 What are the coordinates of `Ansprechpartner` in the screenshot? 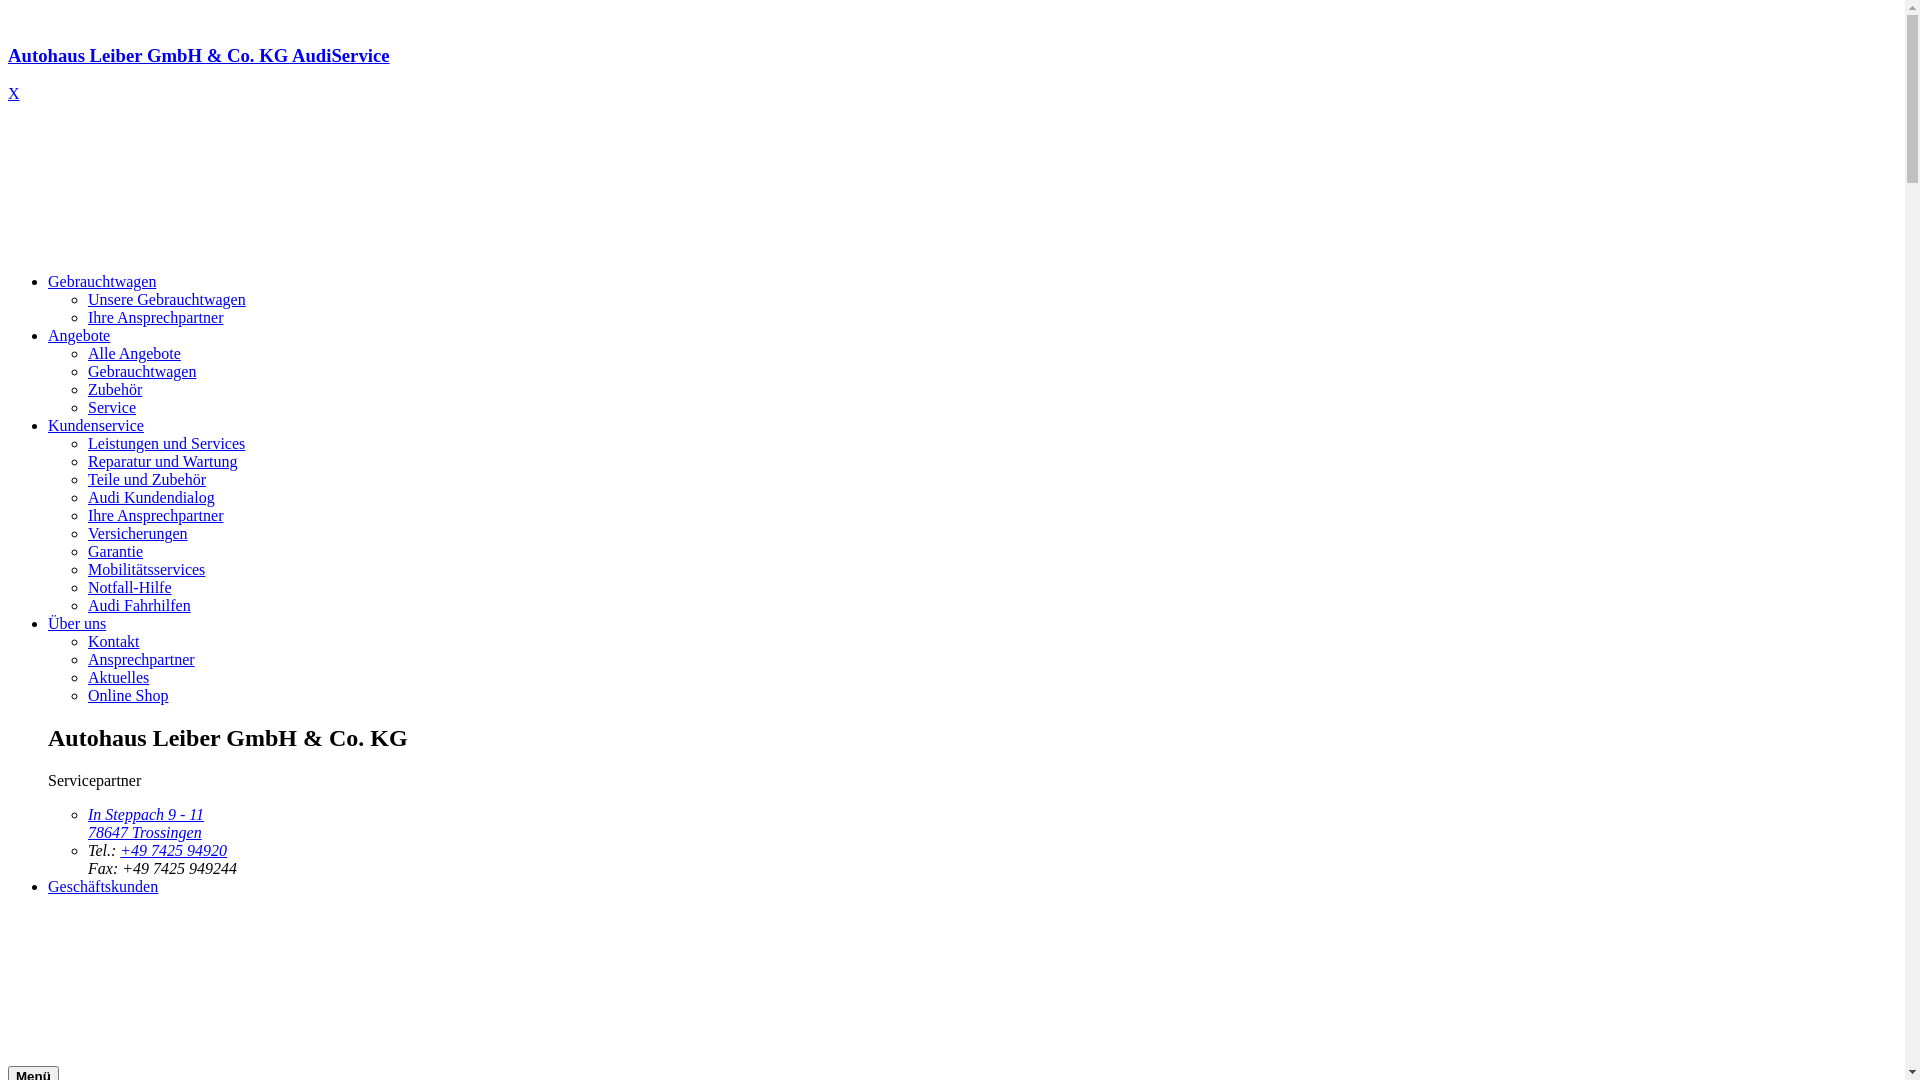 It's located at (142, 660).